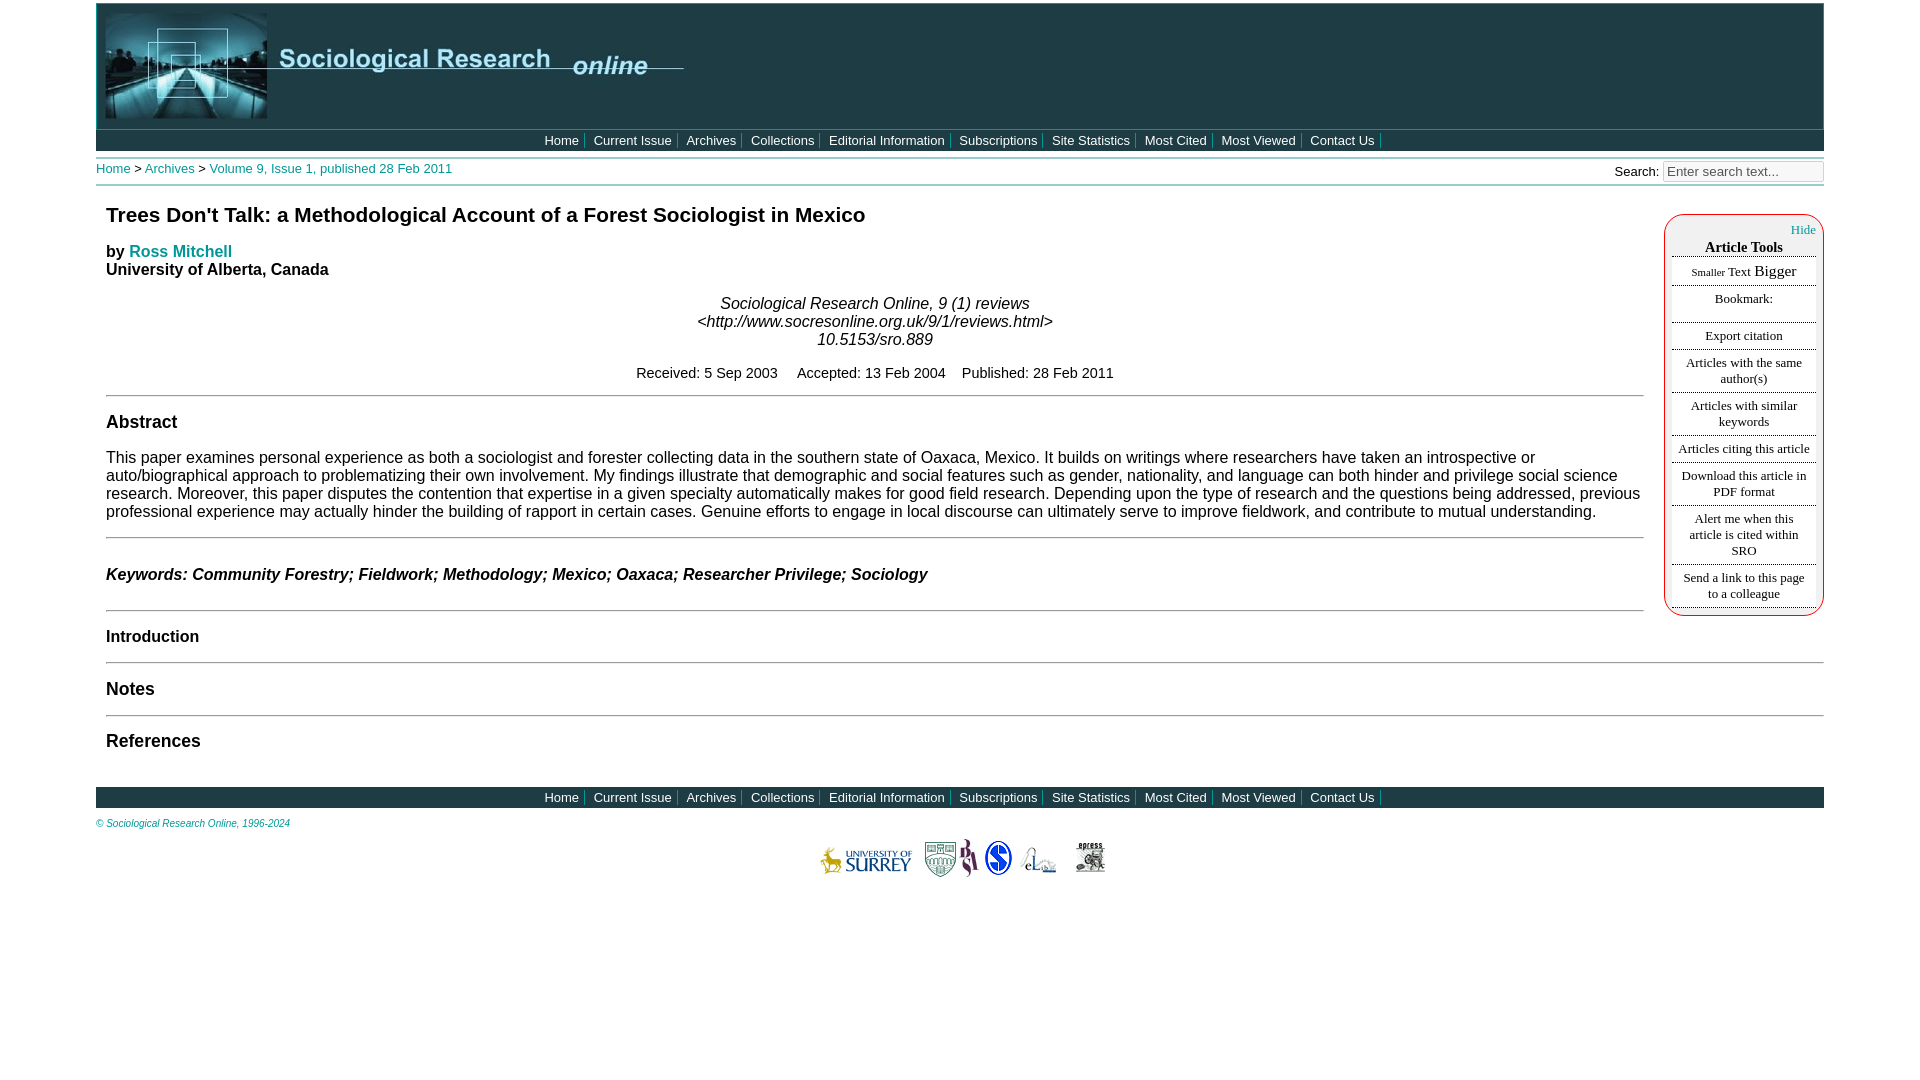  Describe the element at coordinates (886, 140) in the screenshot. I see `Editorial Information` at that location.